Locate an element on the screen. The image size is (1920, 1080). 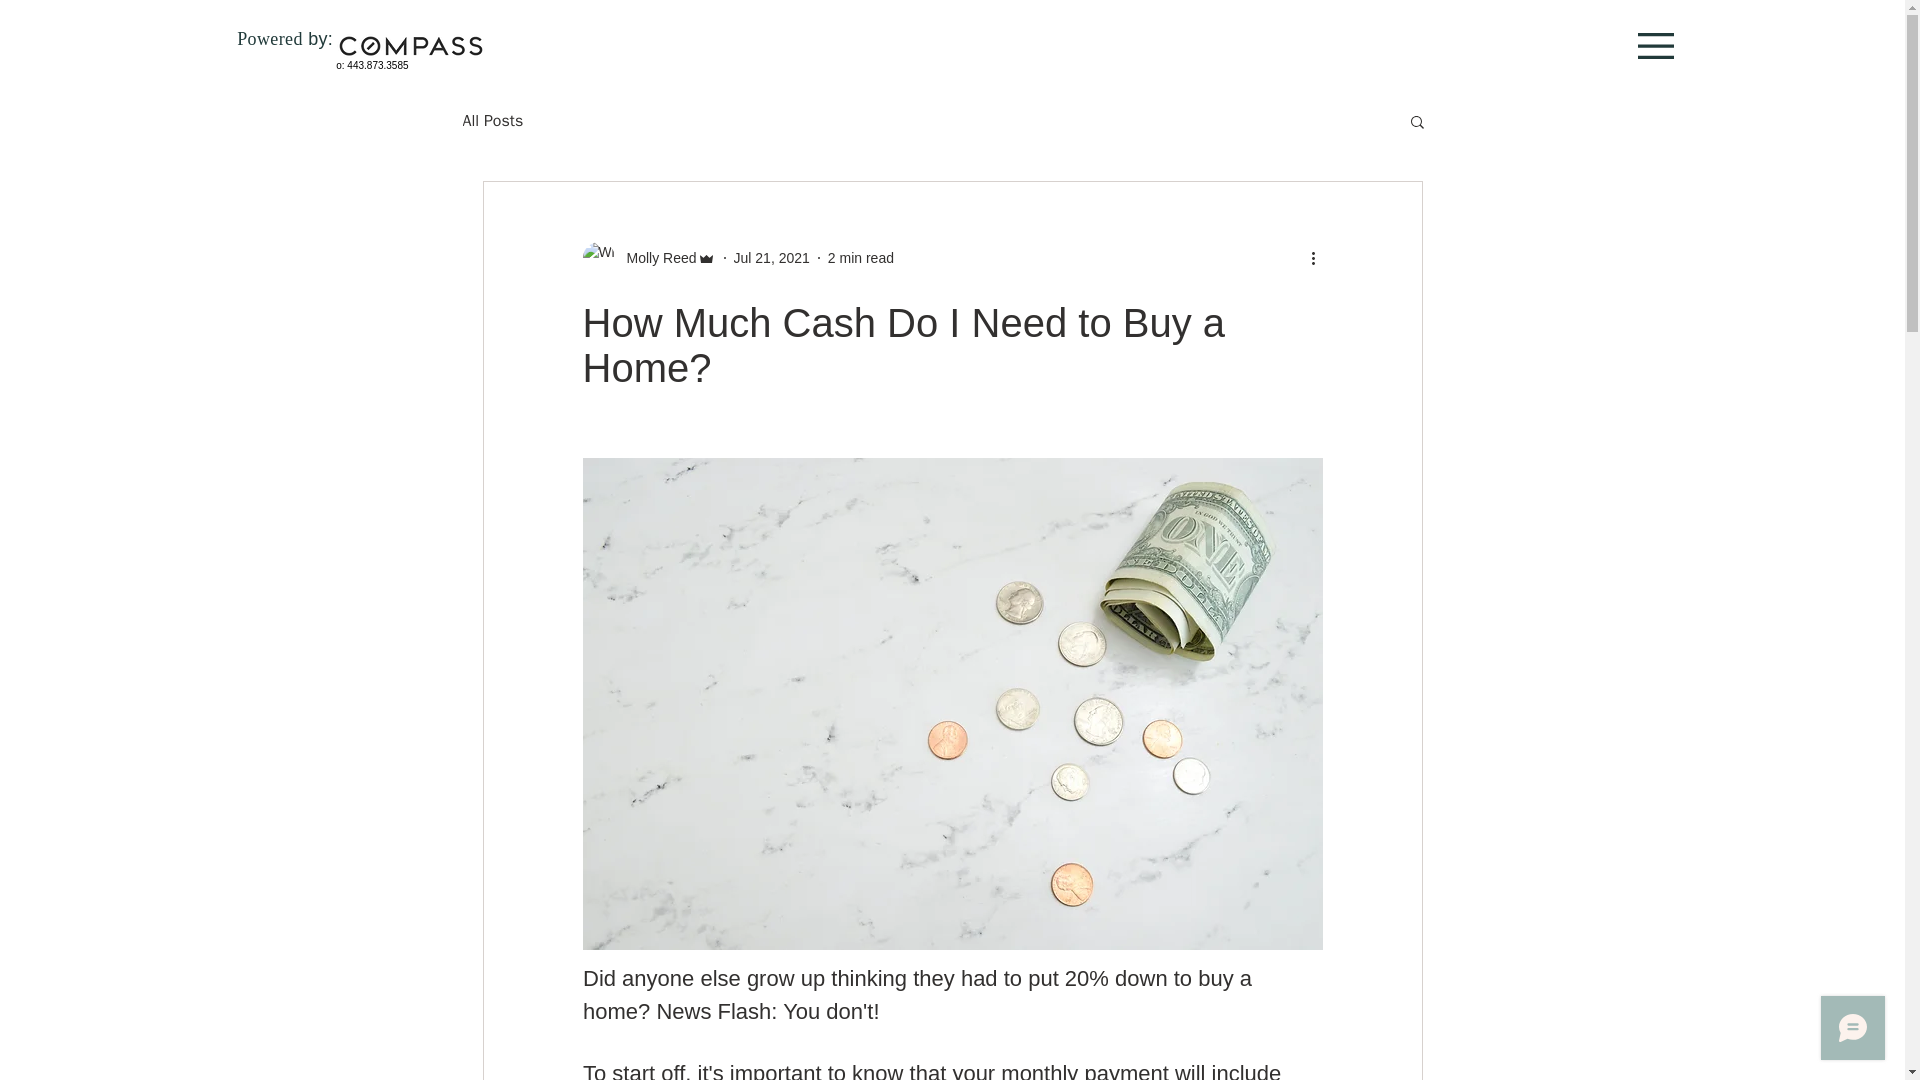
All Posts is located at coordinates (492, 120).